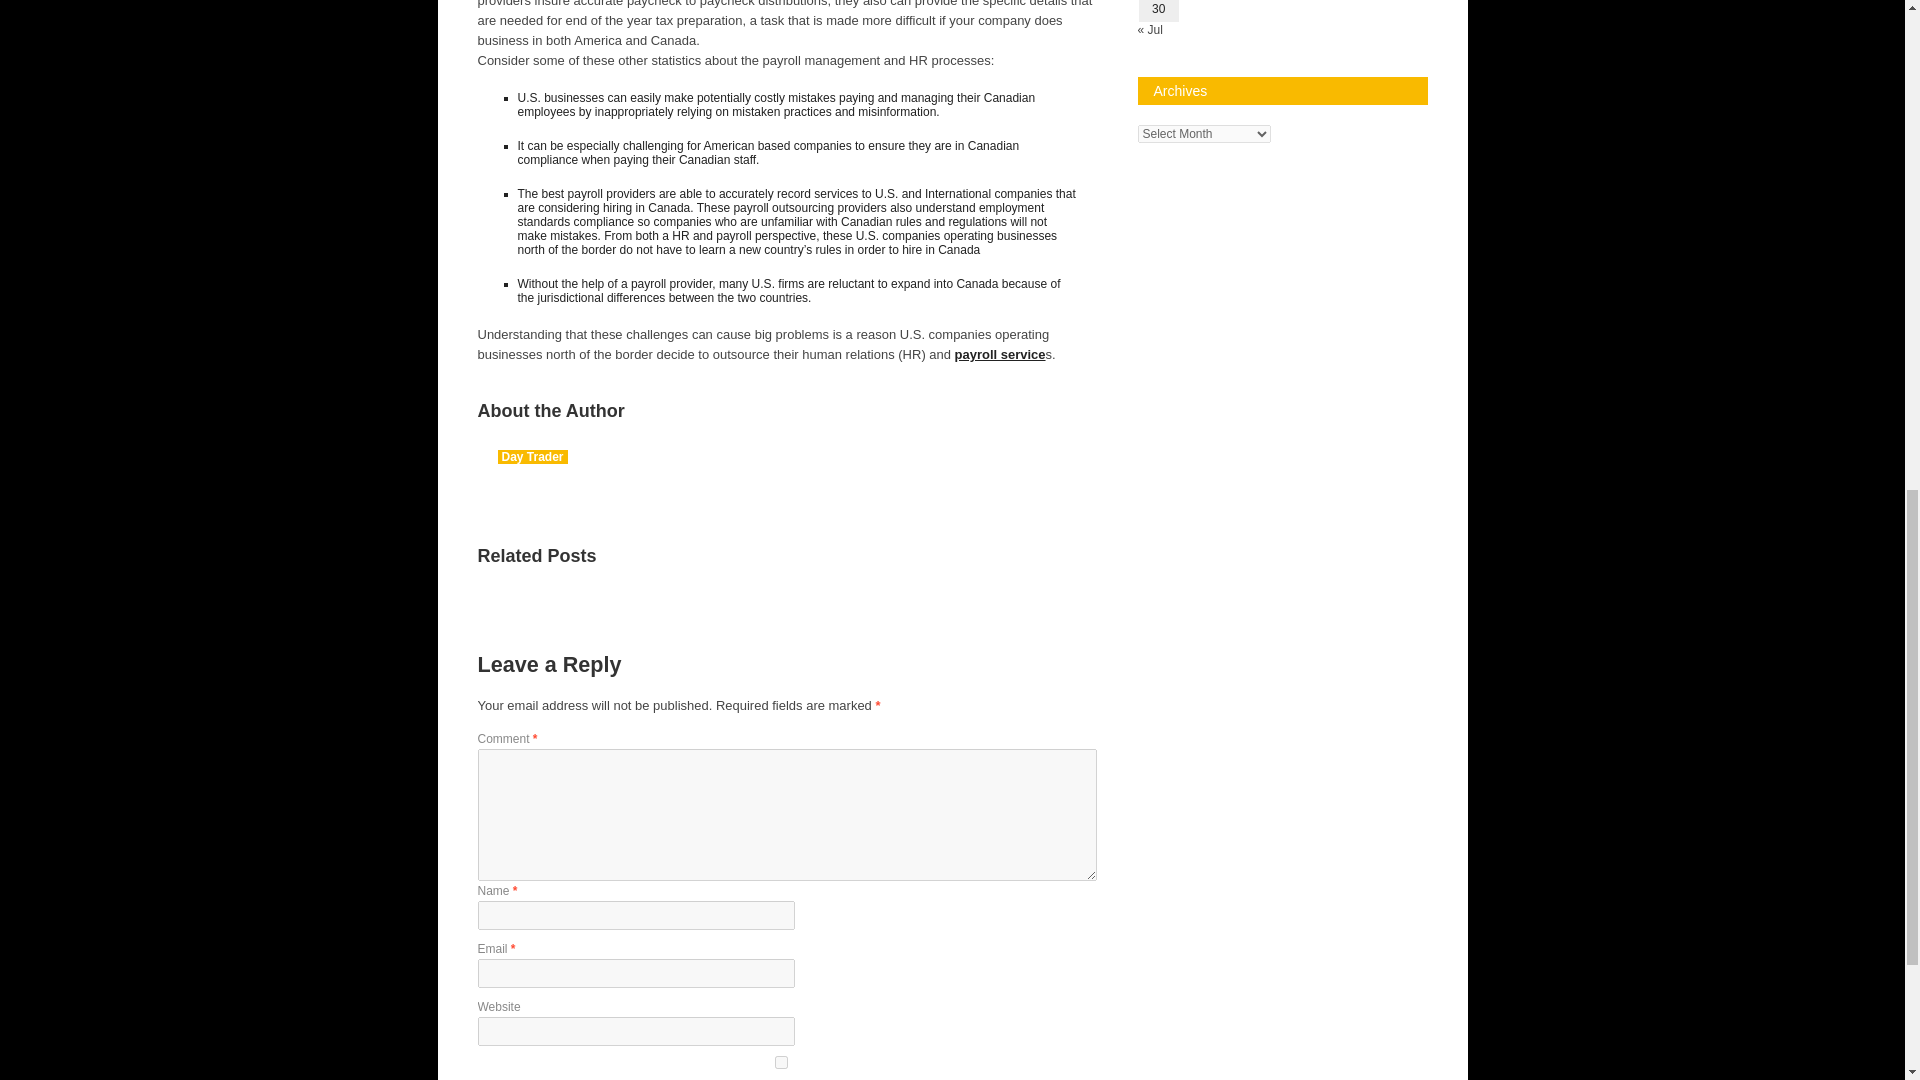  What do you see at coordinates (532, 457) in the screenshot?
I see `Day Trader` at bounding box center [532, 457].